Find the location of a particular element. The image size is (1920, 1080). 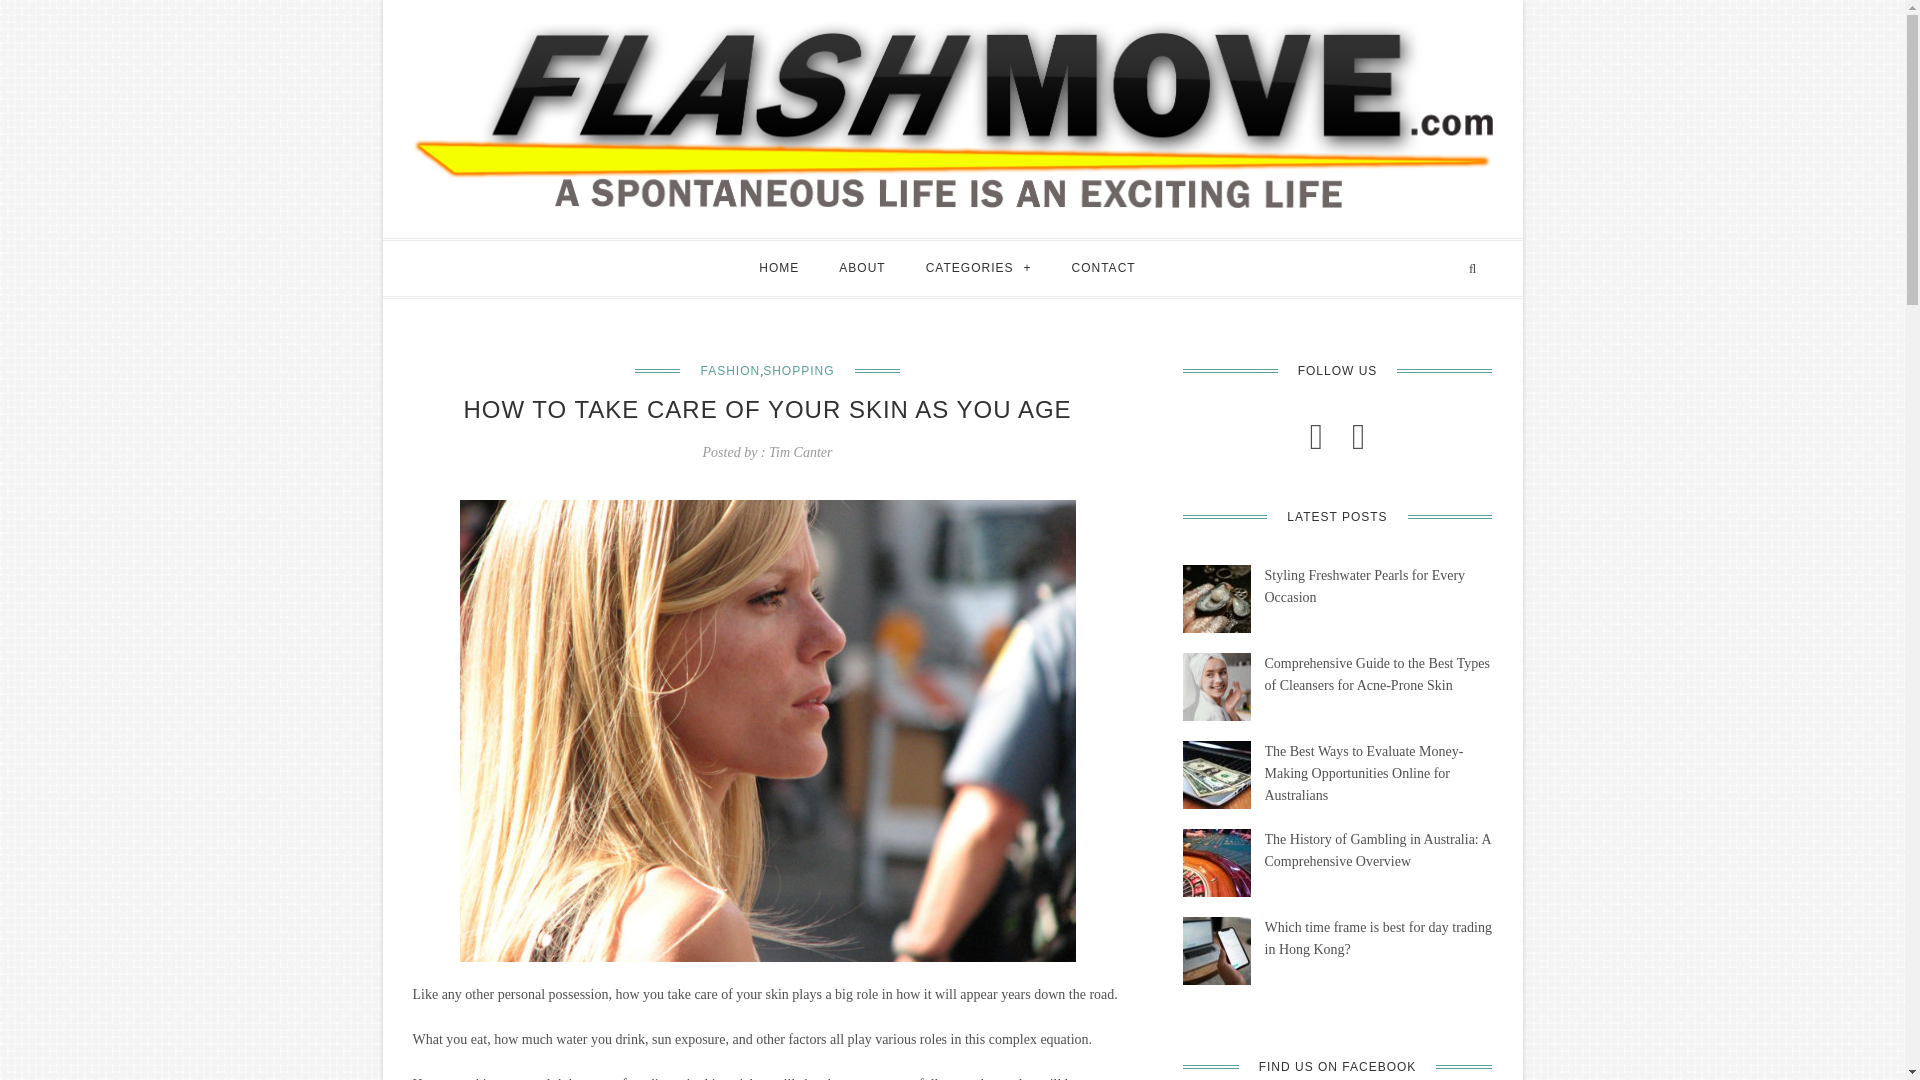

FASHION is located at coordinates (730, 370).